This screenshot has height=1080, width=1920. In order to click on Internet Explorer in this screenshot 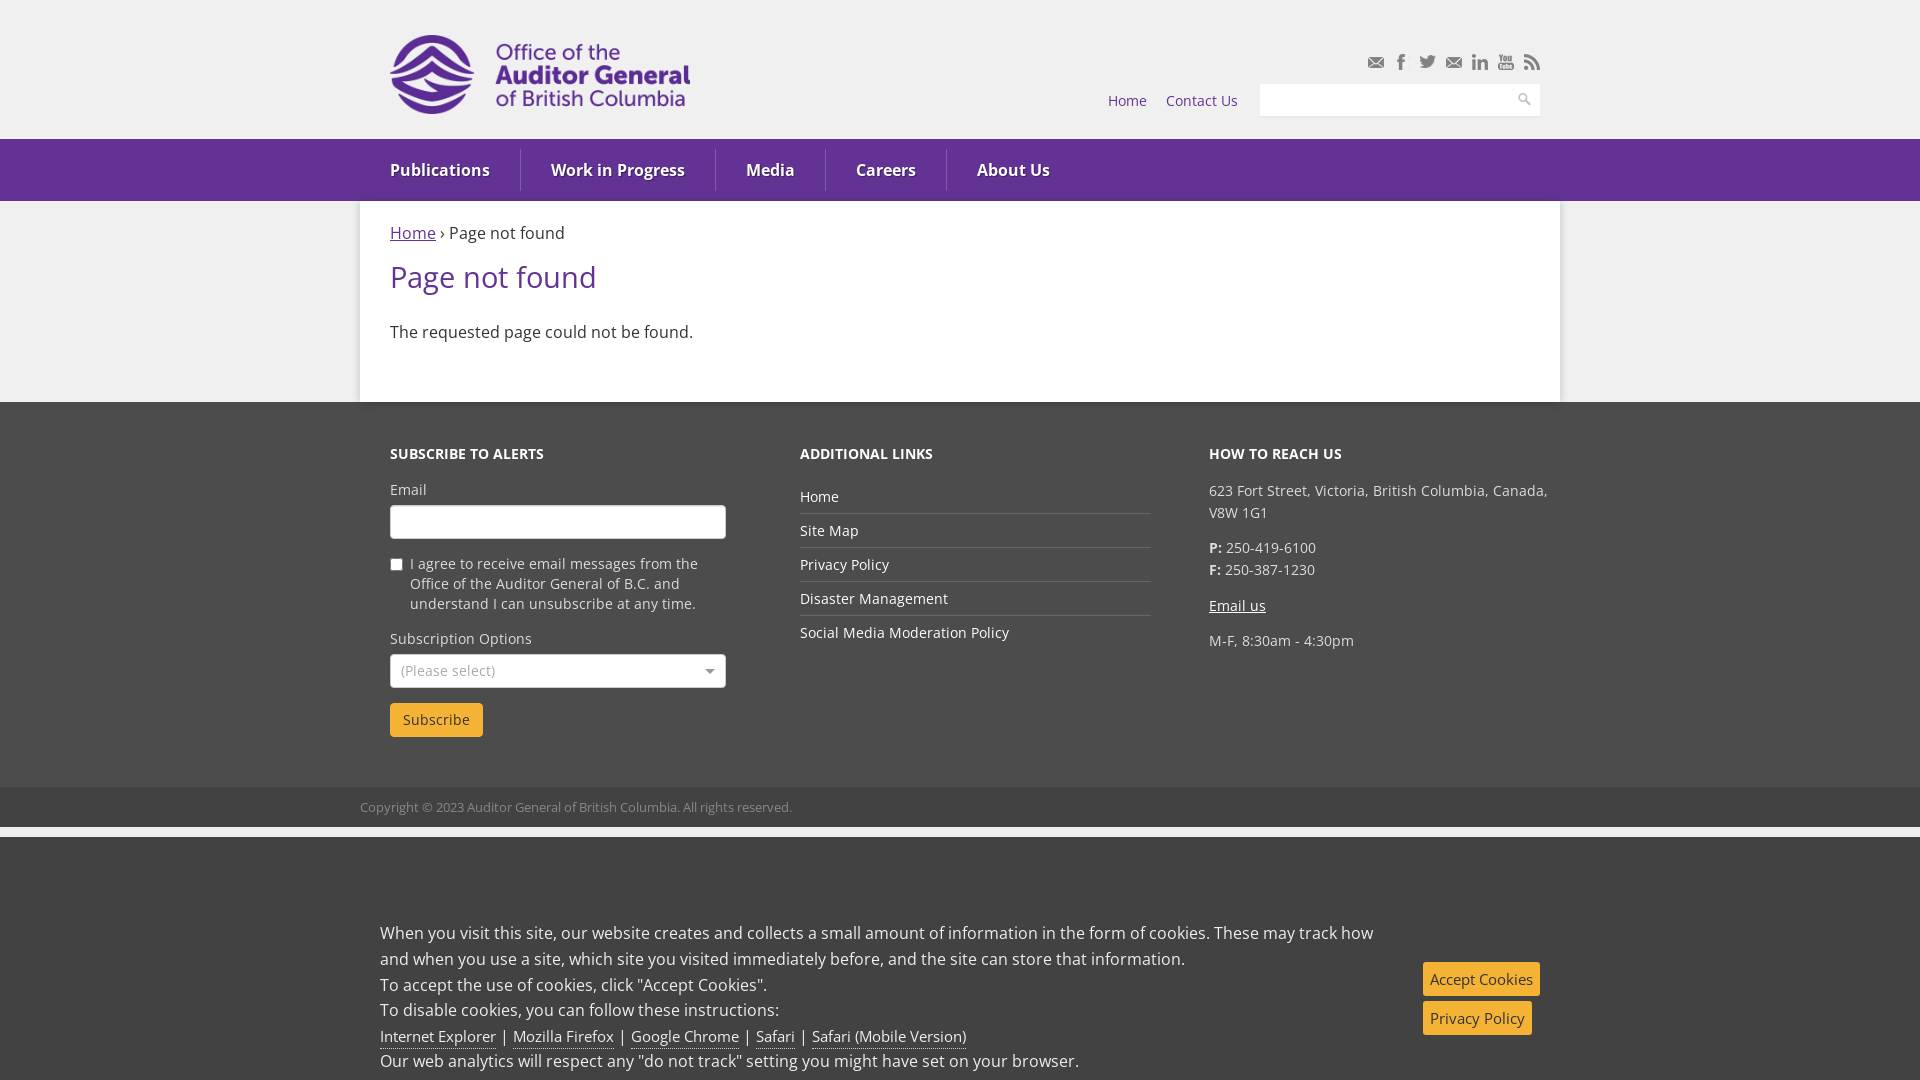, I will do `click(438, 1038)`.